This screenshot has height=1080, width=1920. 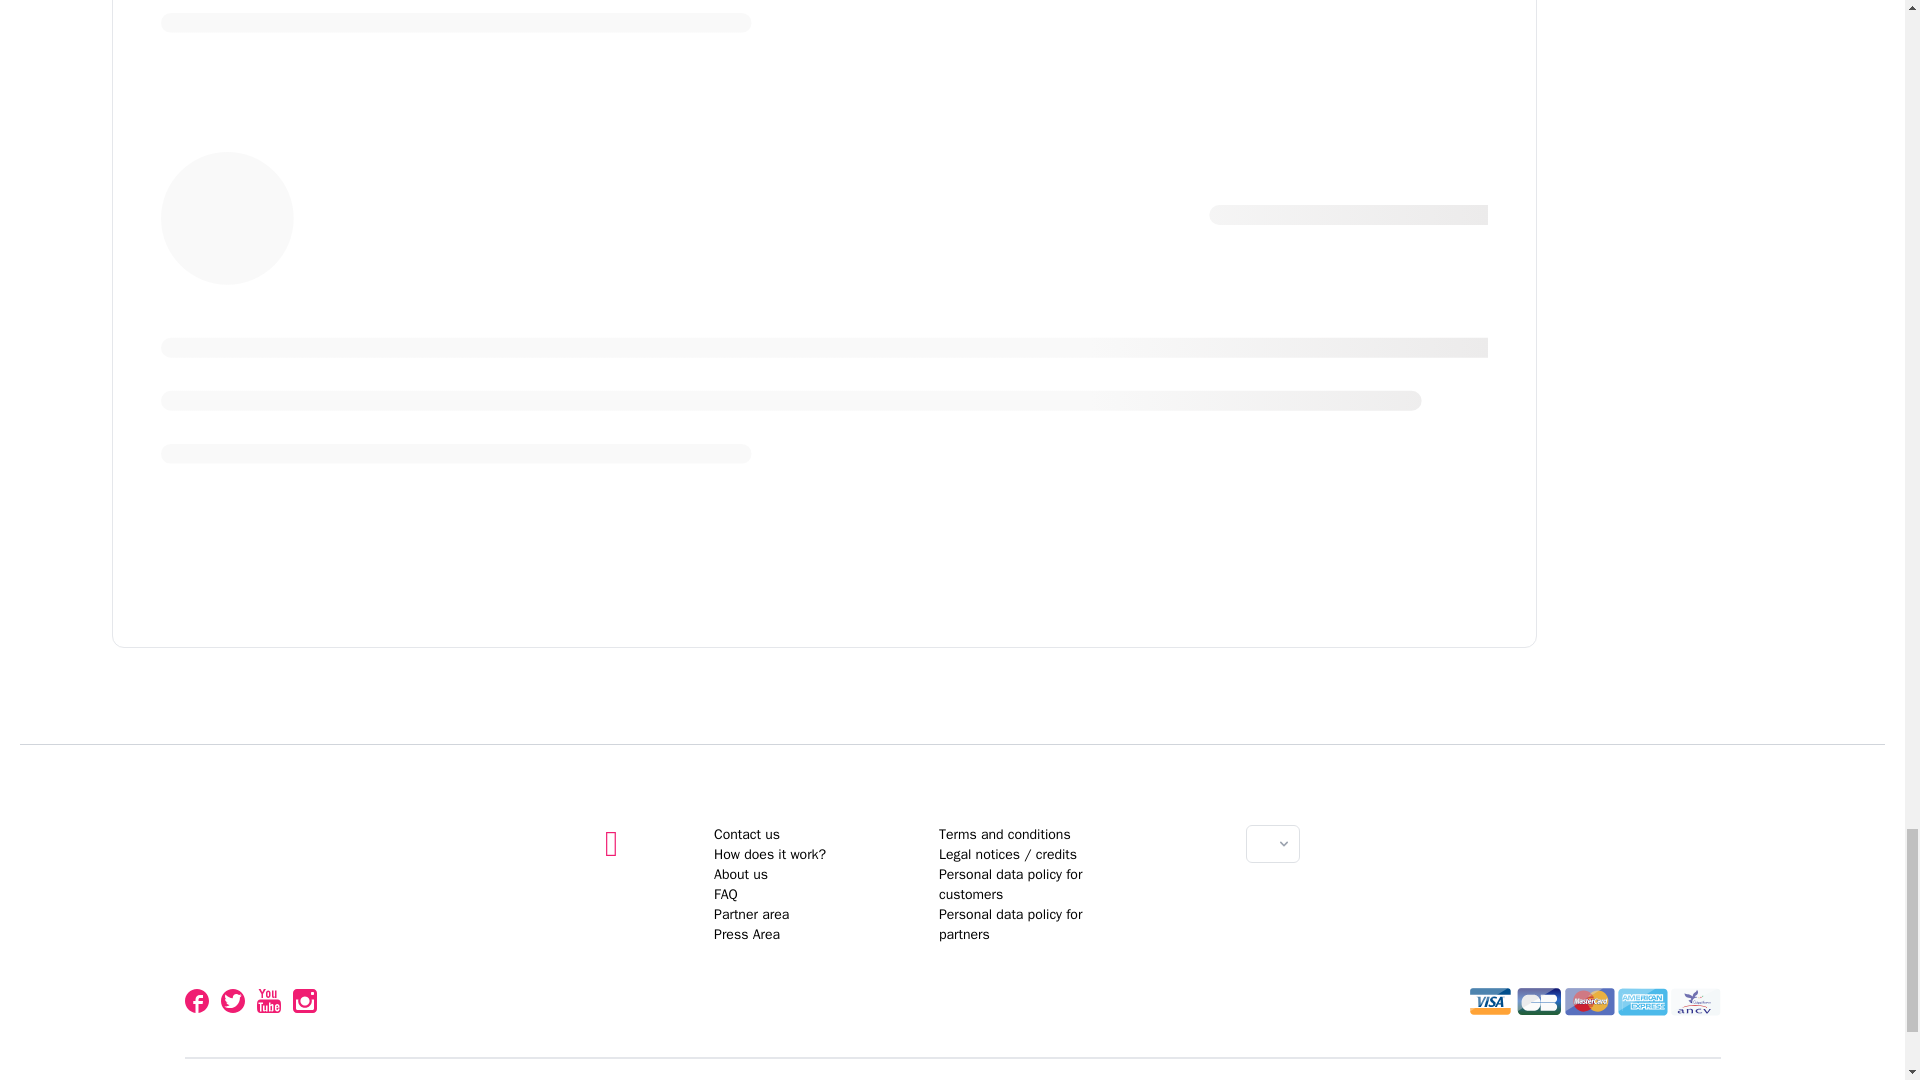 What do you see at coordinates (752, 914) in the screenshot?
I see `Partner area` at bounding box center [752, 914].